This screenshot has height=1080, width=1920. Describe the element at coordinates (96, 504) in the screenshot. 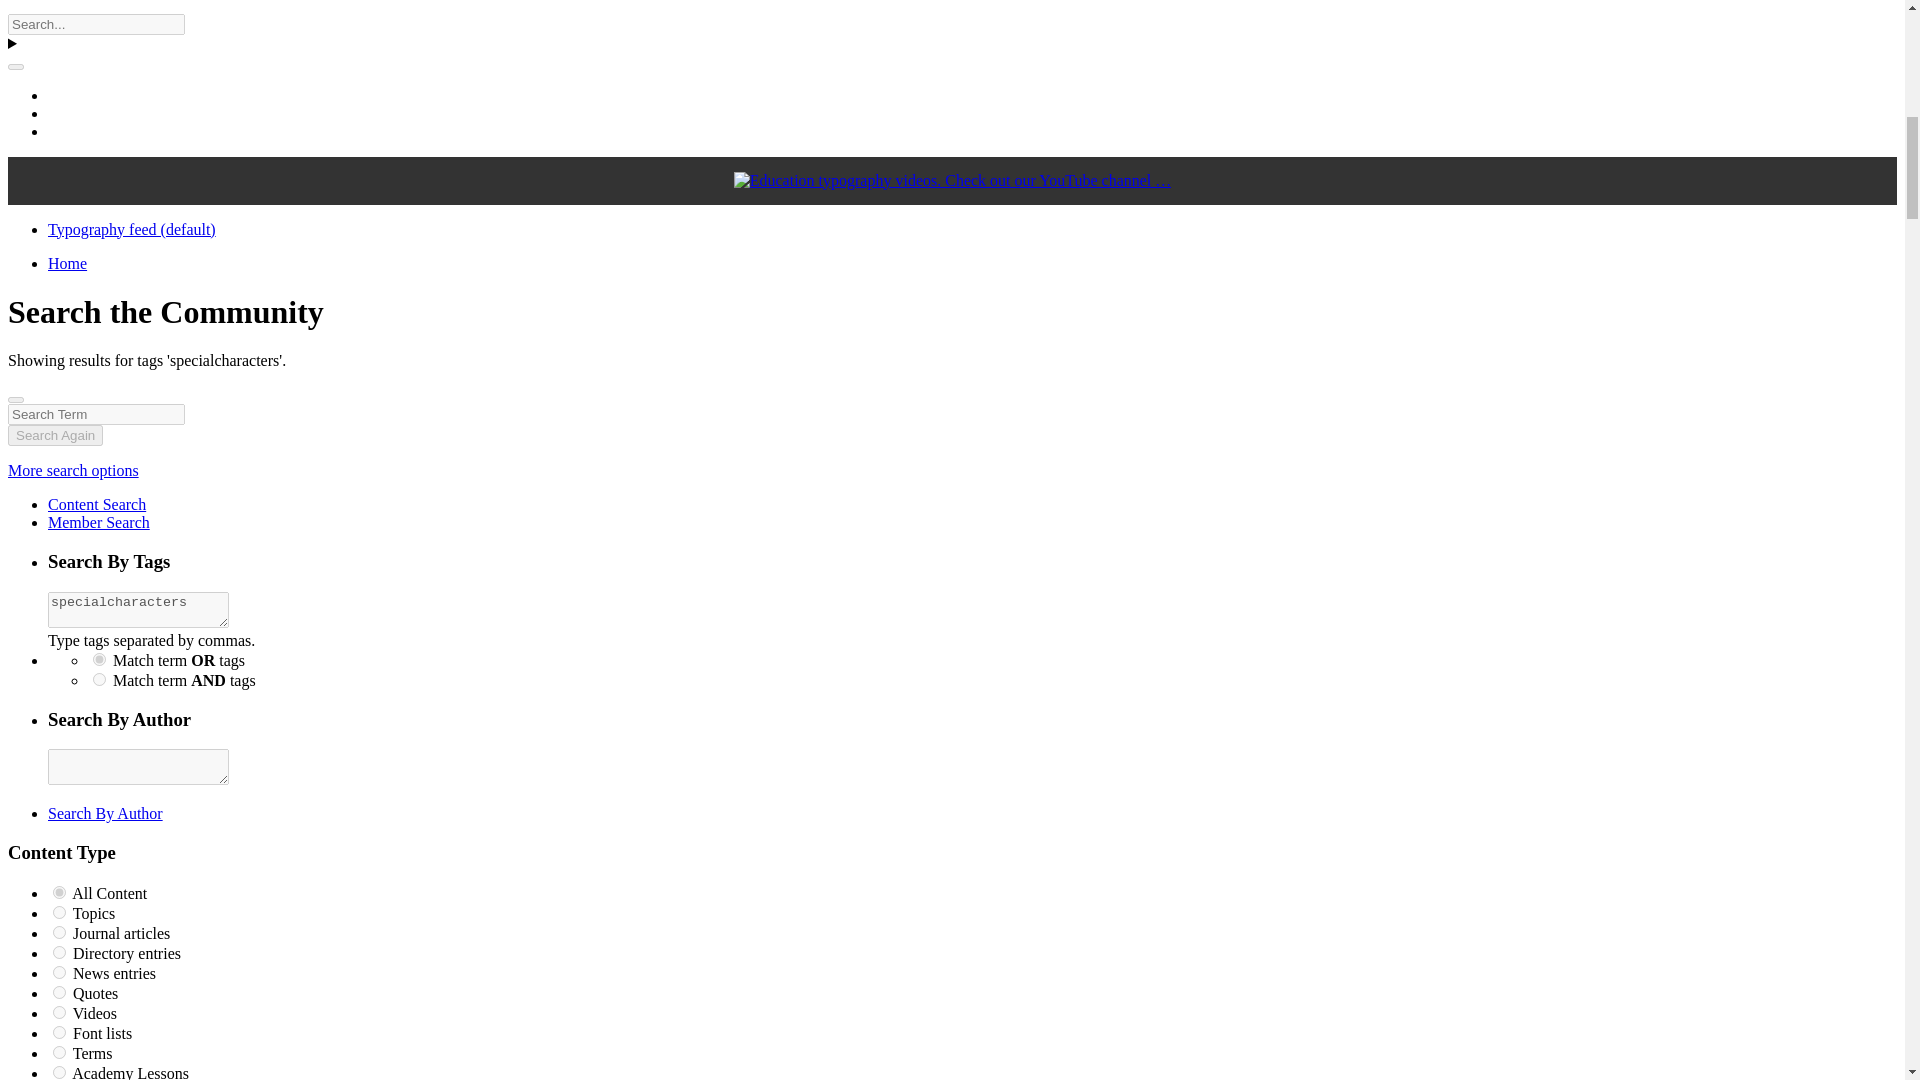

I see `Search in our content` at that location.